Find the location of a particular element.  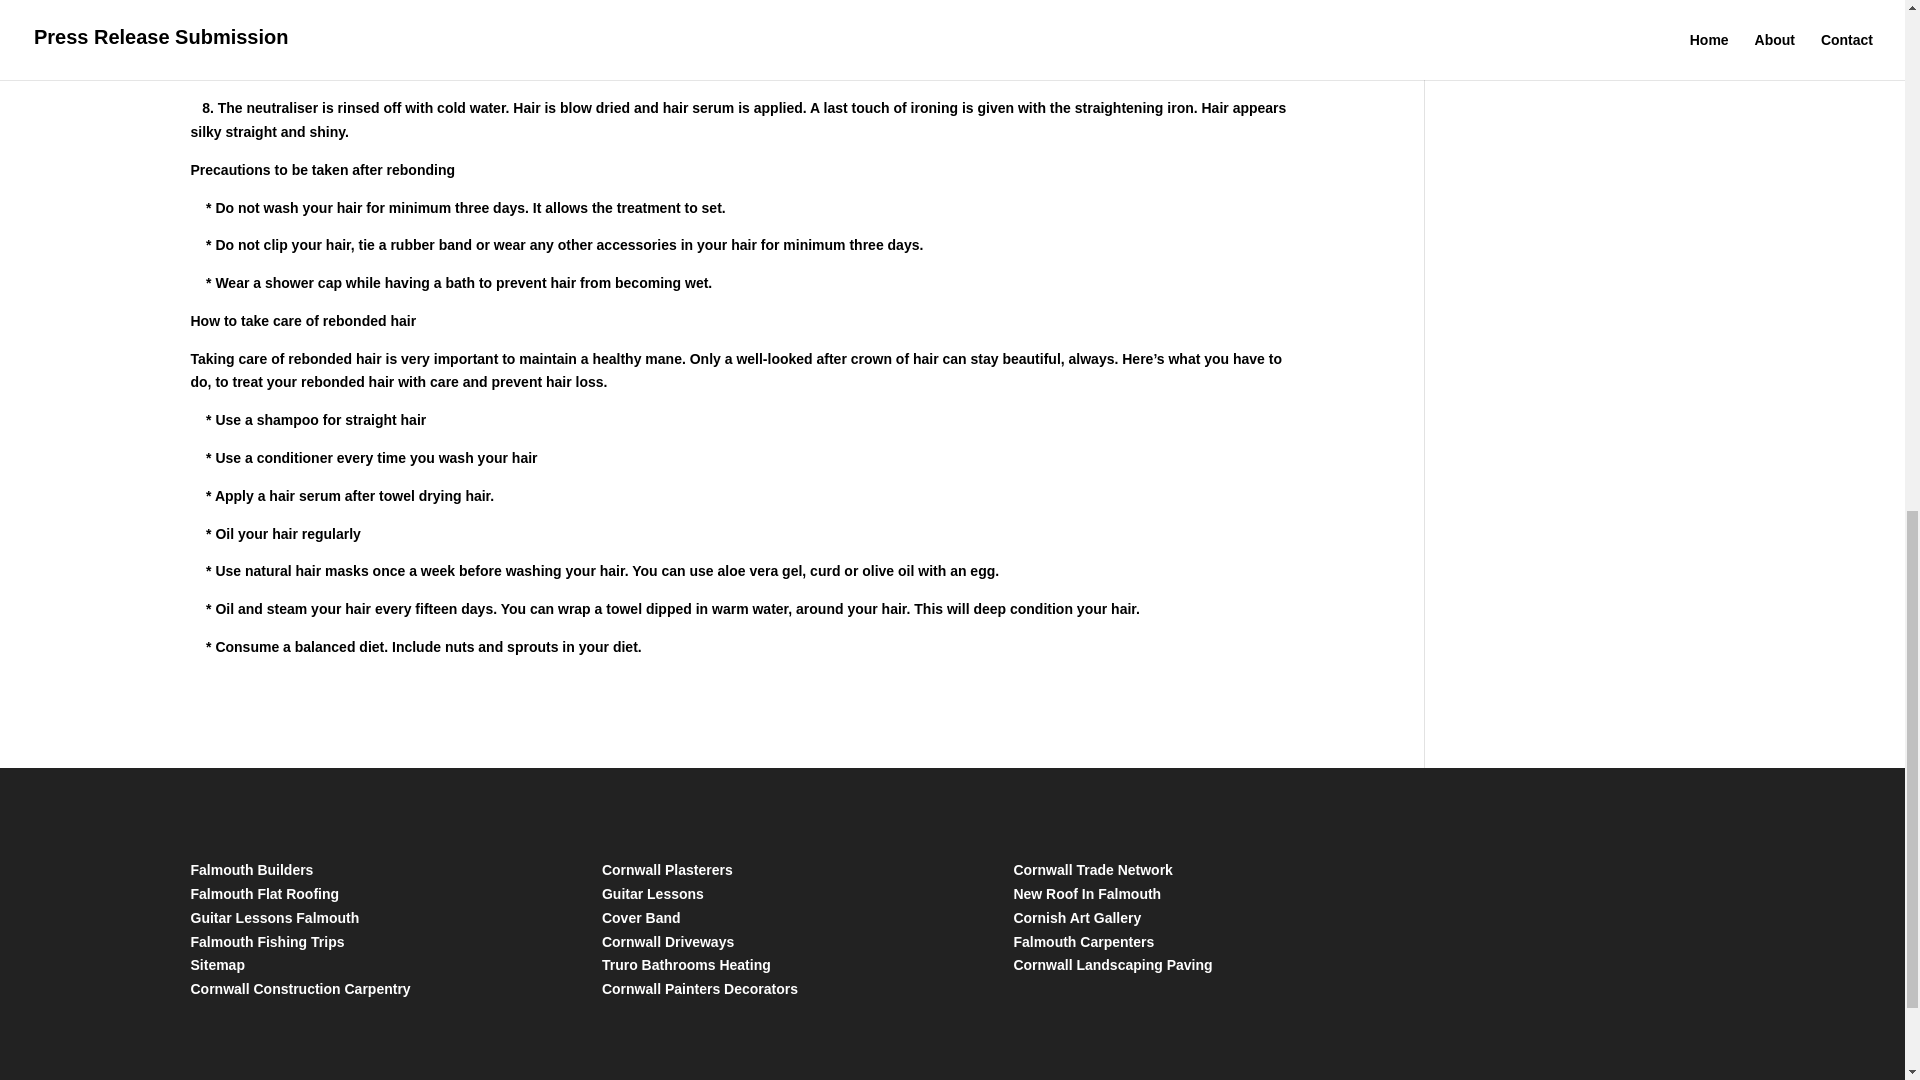

Cornwall Construction Carpentry is located at coordinates (300, 988).